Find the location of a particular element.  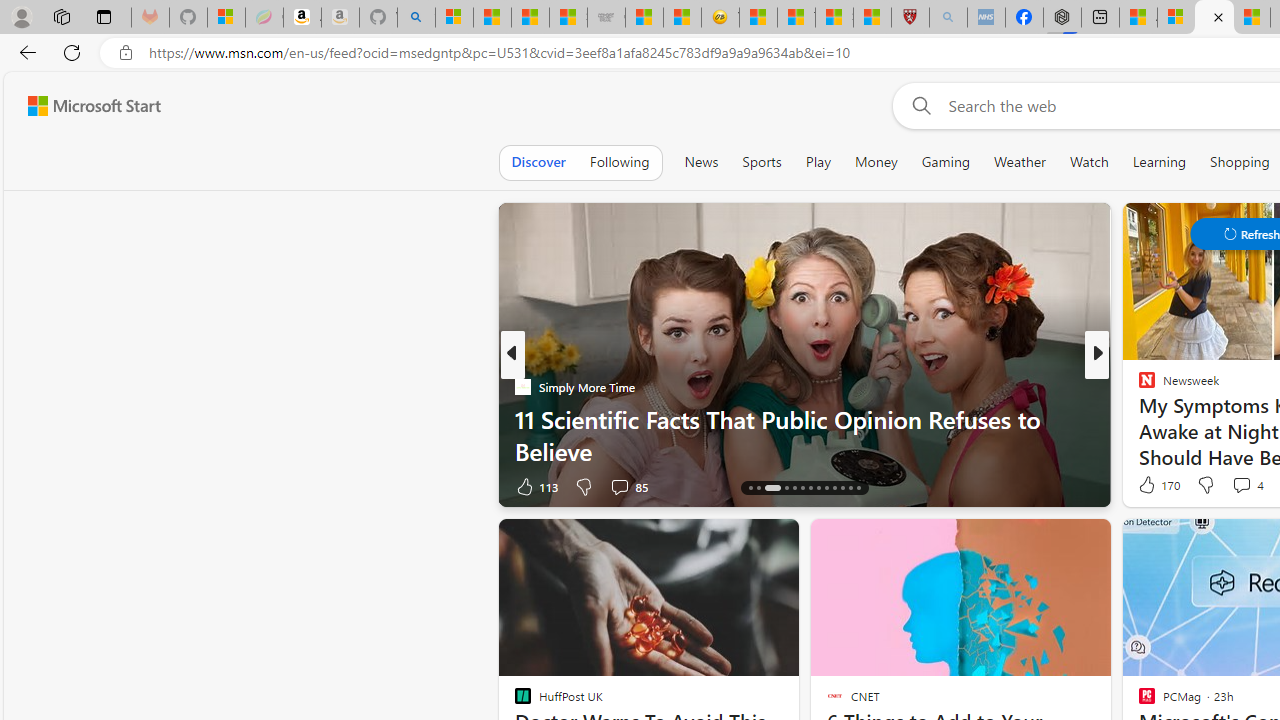

Pocket-lint is located at coordinates (1138, 418).